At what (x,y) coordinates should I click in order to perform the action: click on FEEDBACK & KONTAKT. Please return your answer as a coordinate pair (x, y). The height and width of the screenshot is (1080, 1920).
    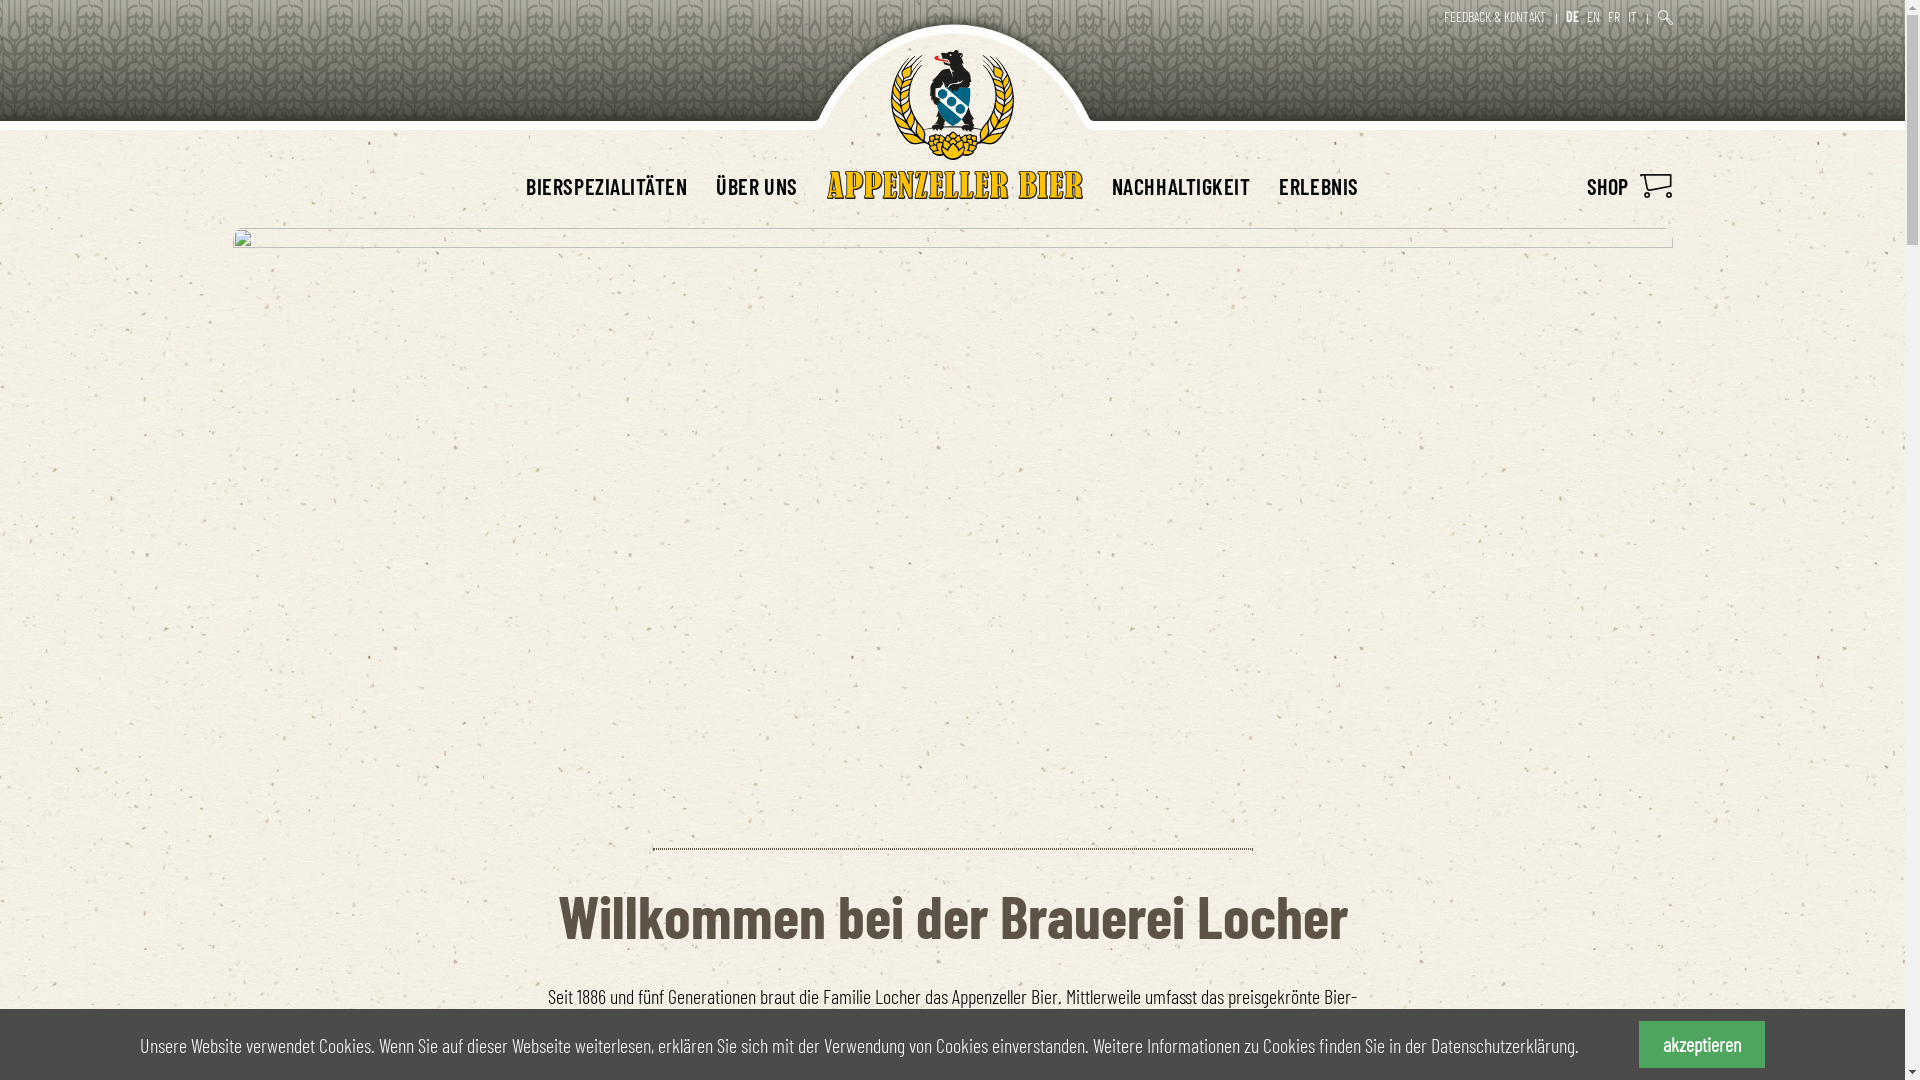
    Looking at the image, I should click on (1495, 16).